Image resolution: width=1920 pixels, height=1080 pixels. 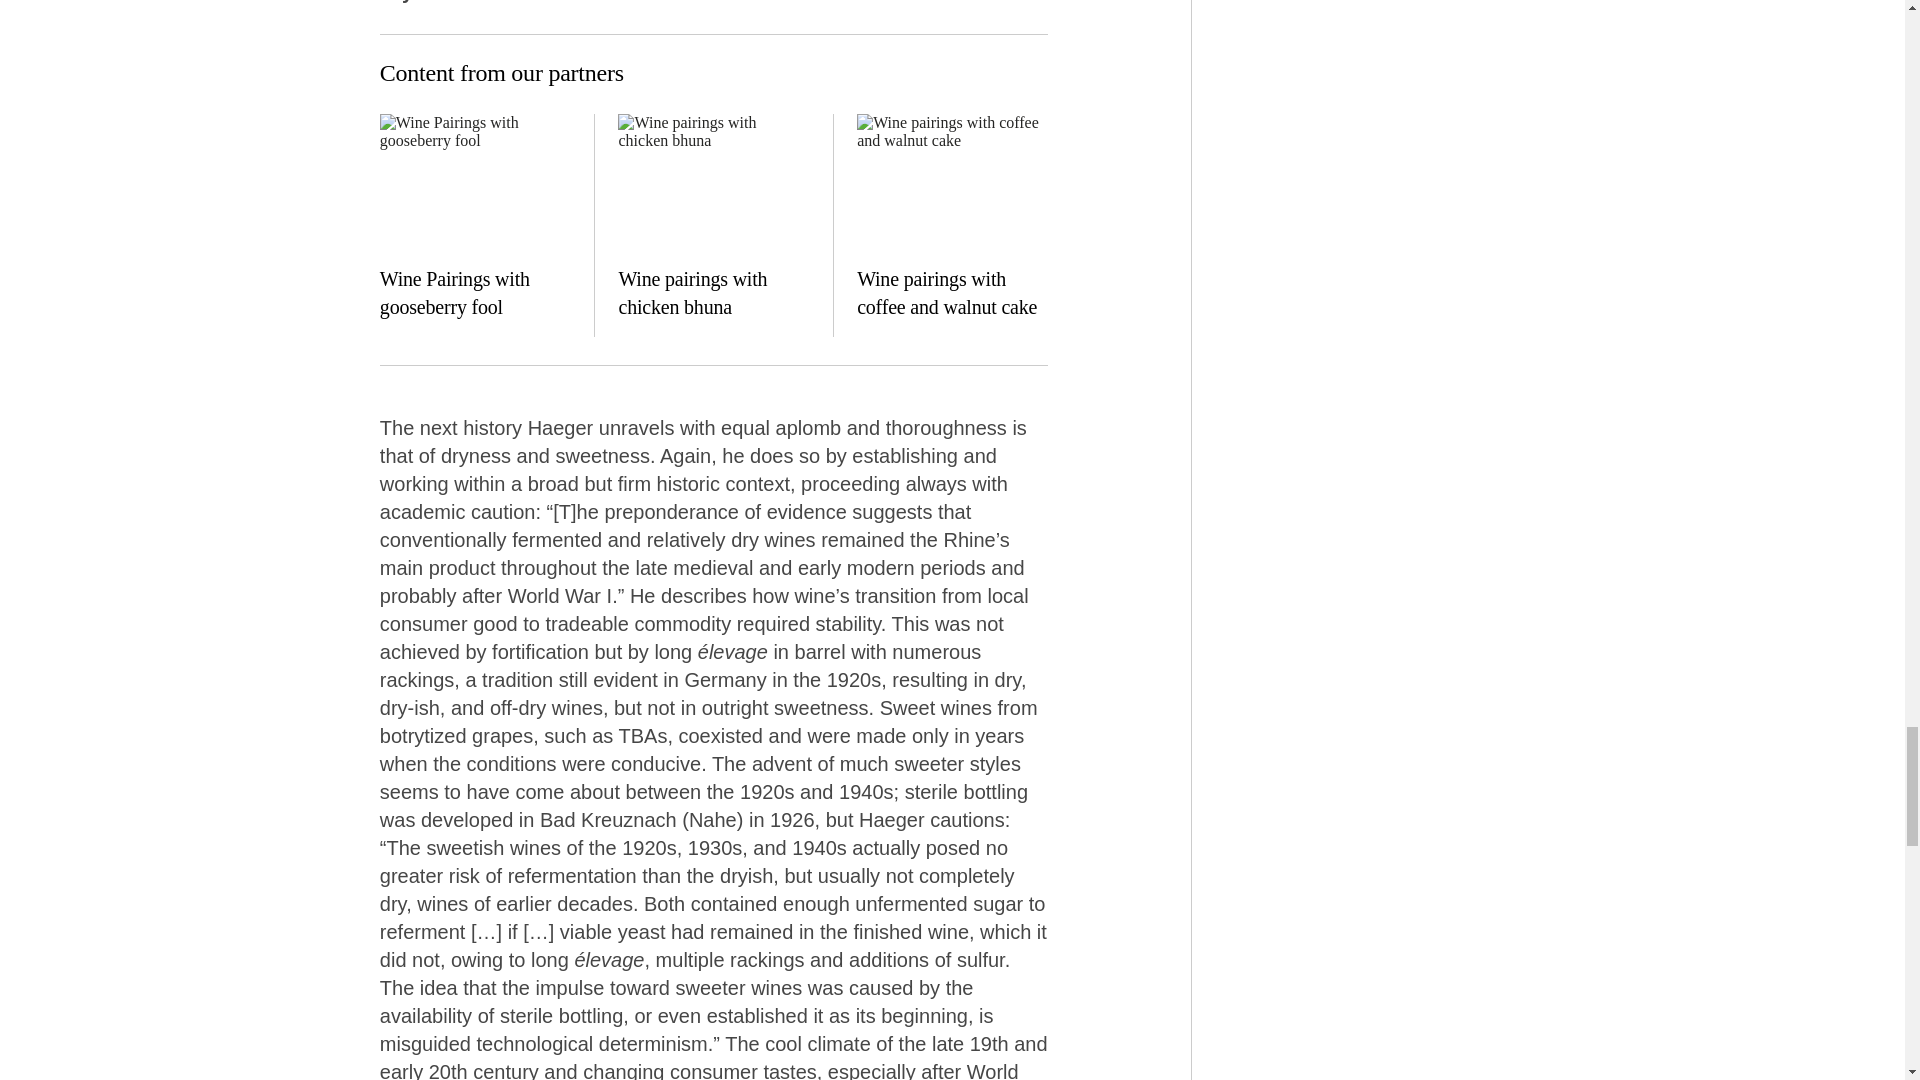 What do you see at coordinates (475, 186) in the screenshot?
I see `Wine Pairings with gooseberry fool` at bounding box center [475, 186].